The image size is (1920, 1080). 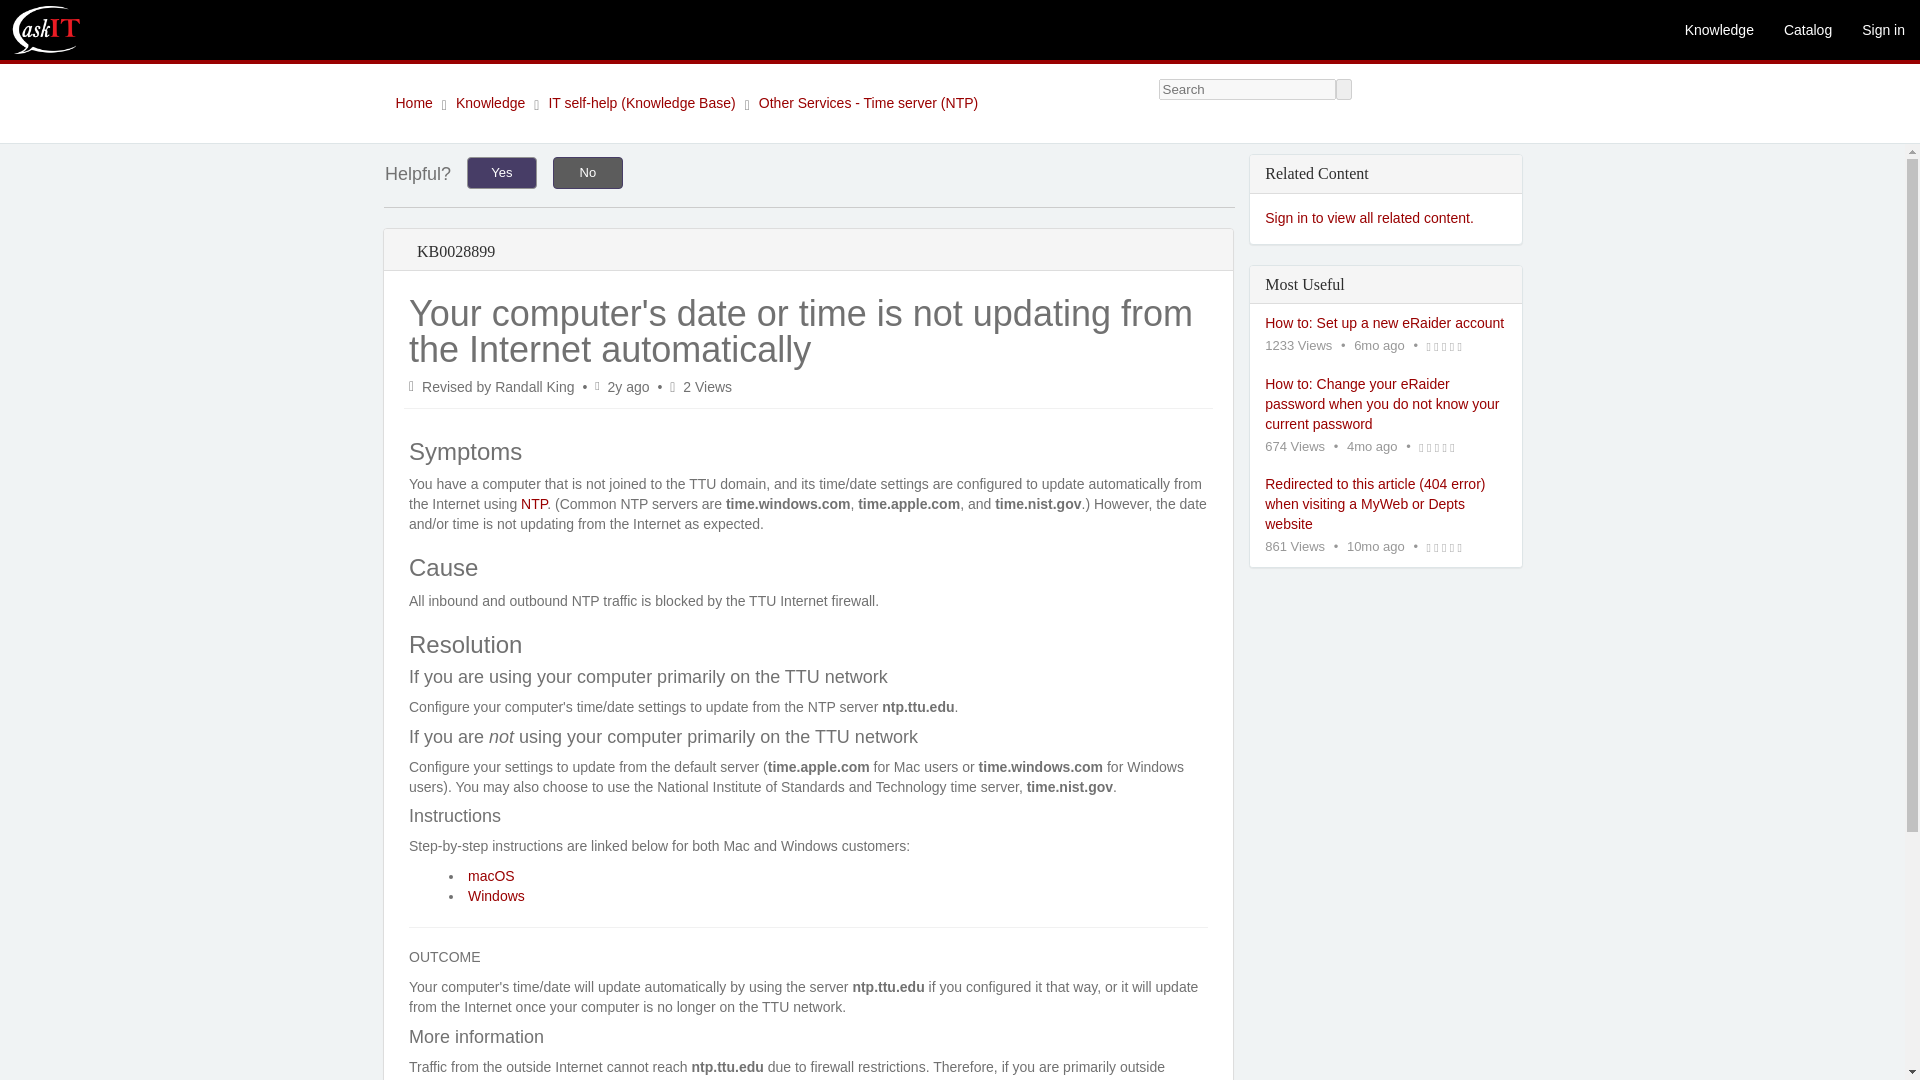 What do you see at coordinates (1719, 30) in the screenshot?
I see `Knowledge` at bounding box center [1719, 30].